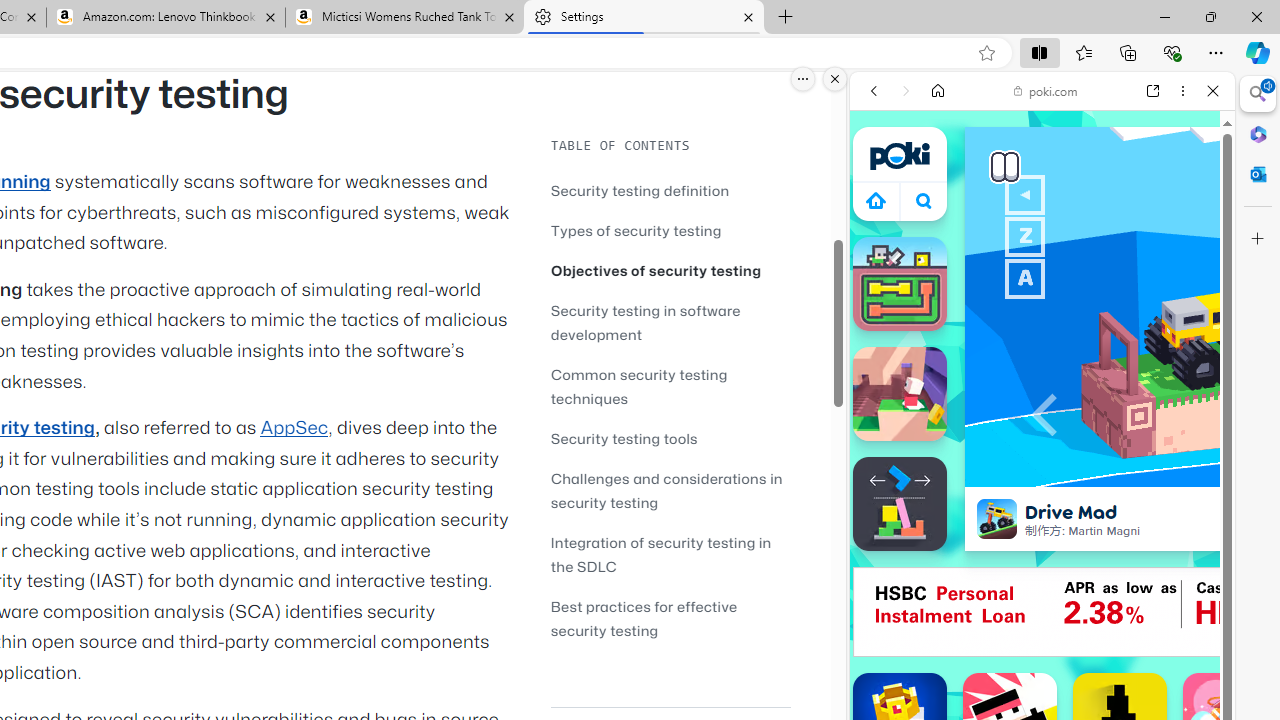  Describe the element at coordinates (924, 200) in the screenshot. I see `Class: B_5ykBA46kDOxiz_R9wm` at that location.